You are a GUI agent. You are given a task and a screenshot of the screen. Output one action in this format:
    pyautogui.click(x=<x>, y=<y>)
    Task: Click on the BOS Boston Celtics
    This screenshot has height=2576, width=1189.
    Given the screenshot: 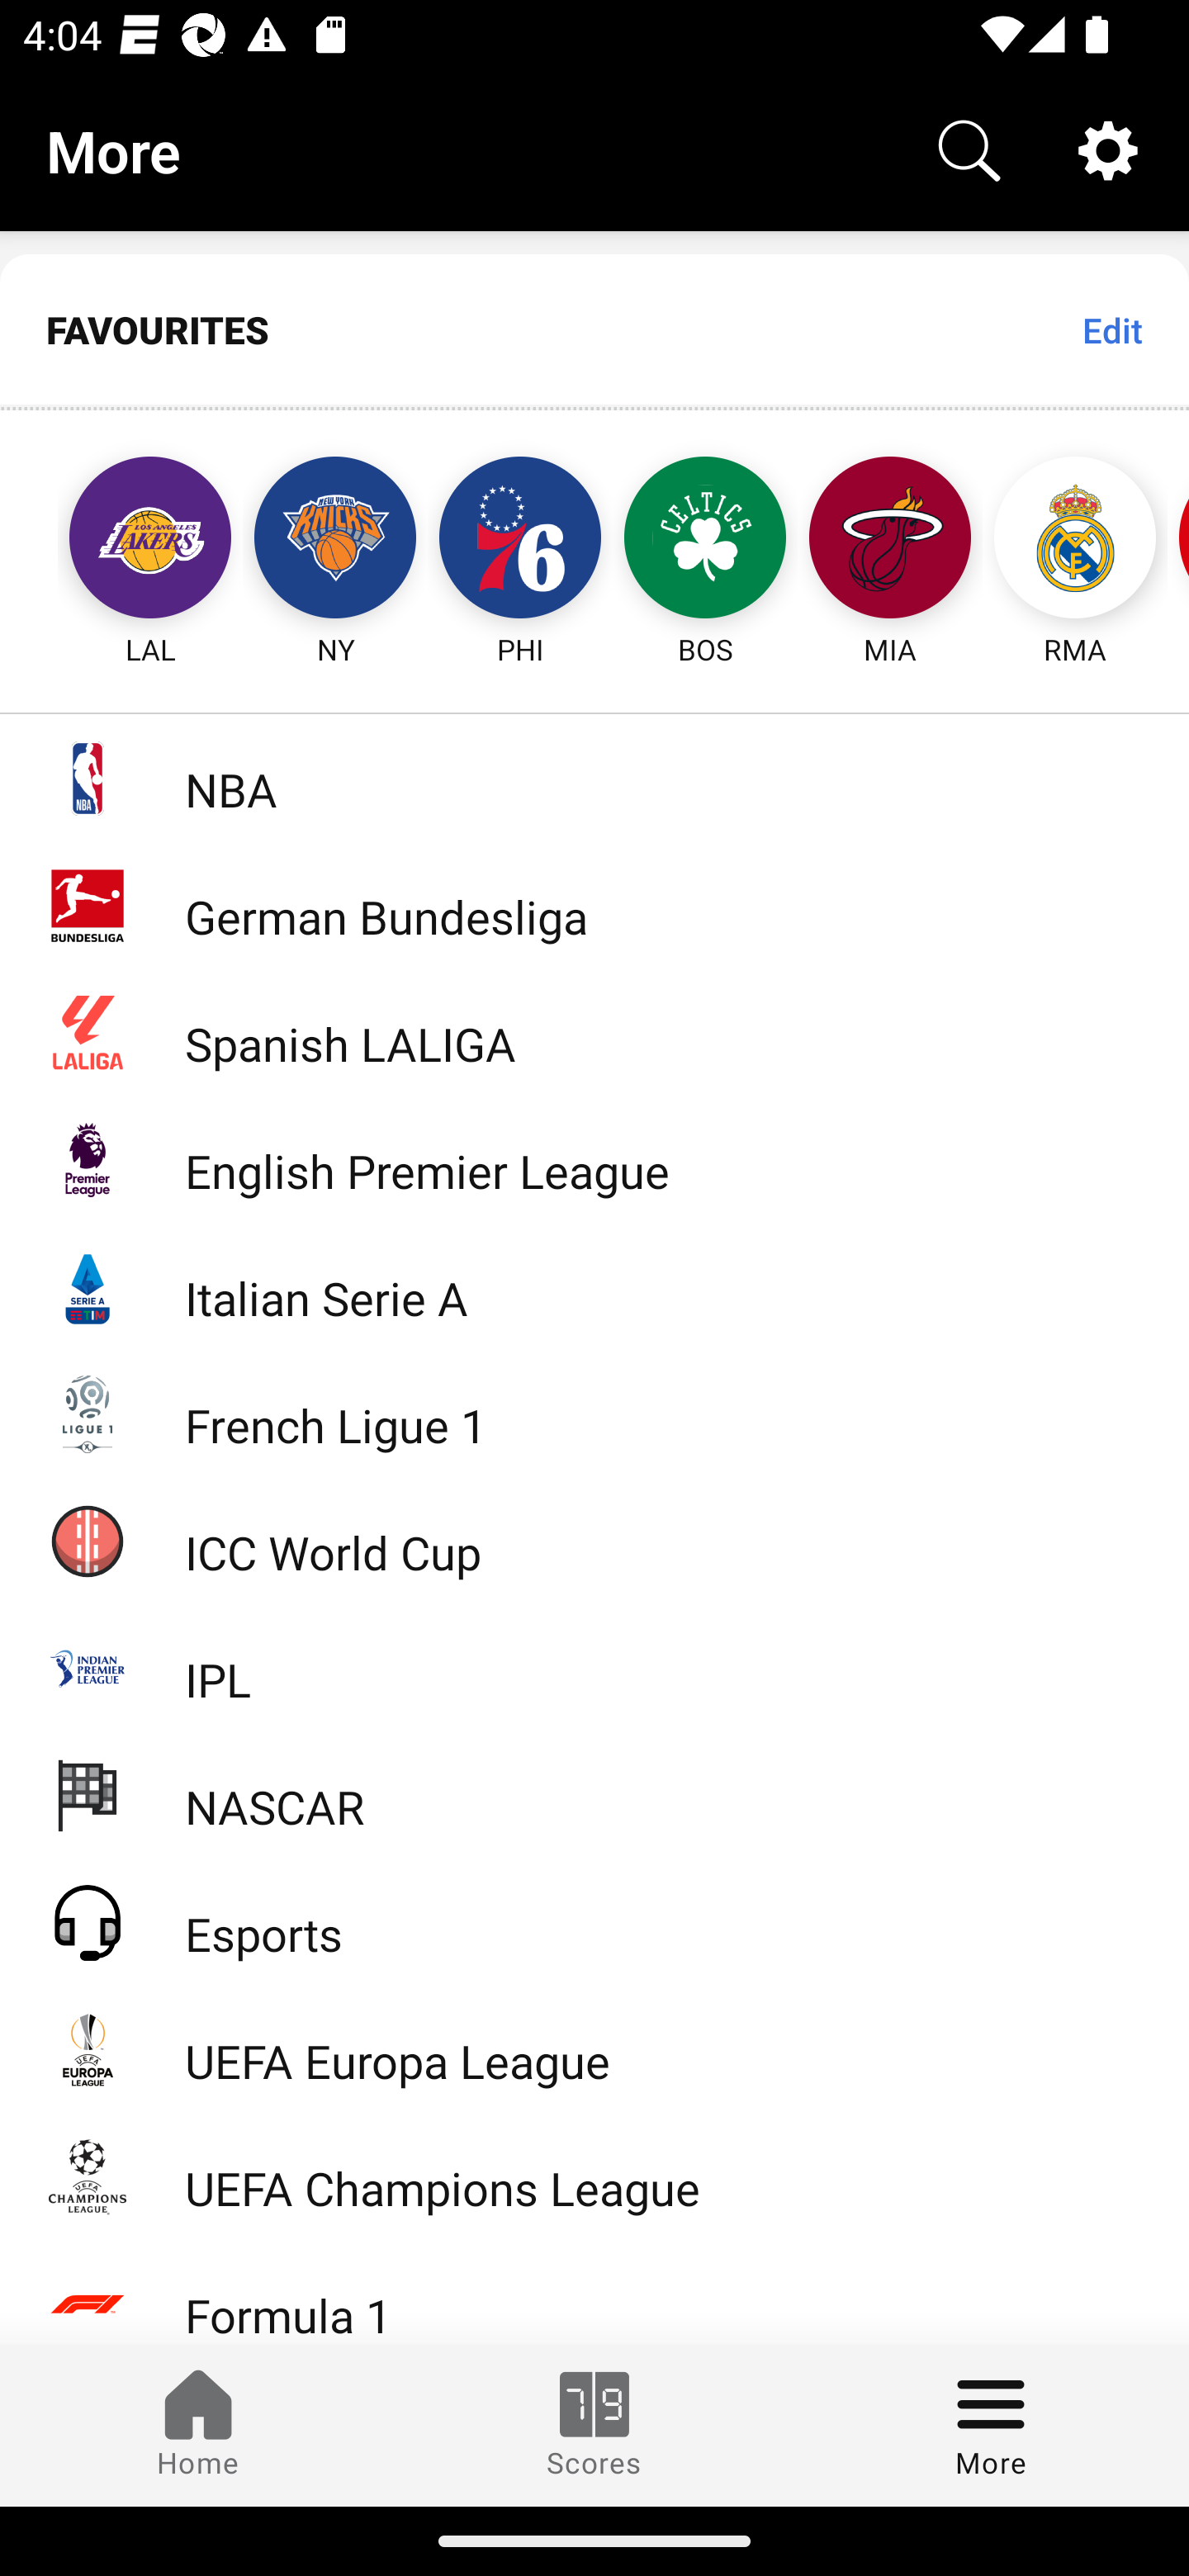 What is the action you would take?
    pyautogui.click(x=705, y=540)
    